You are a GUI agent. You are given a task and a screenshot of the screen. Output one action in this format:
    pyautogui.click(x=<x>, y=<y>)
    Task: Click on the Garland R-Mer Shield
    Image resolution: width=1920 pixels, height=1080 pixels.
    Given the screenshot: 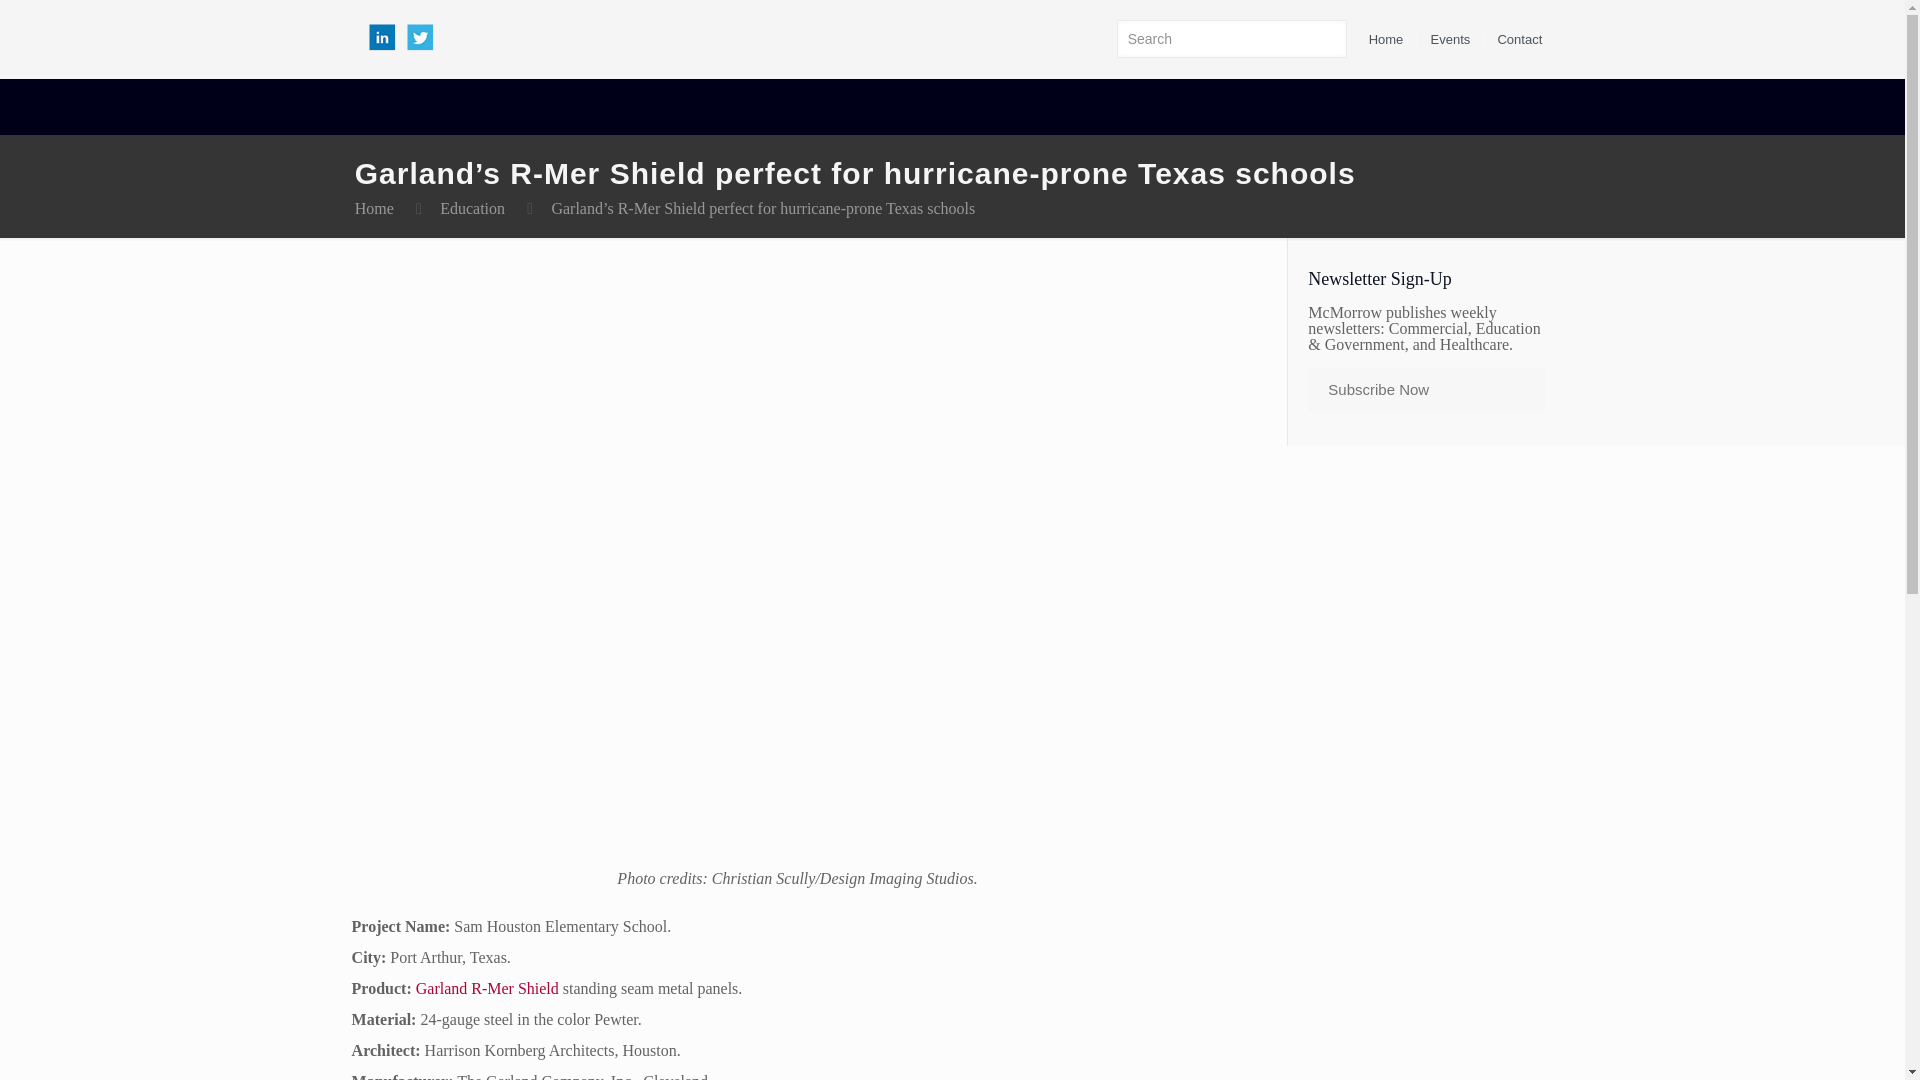 What is the action you would take?
    pyautogui.click(x=487, y=988)
    